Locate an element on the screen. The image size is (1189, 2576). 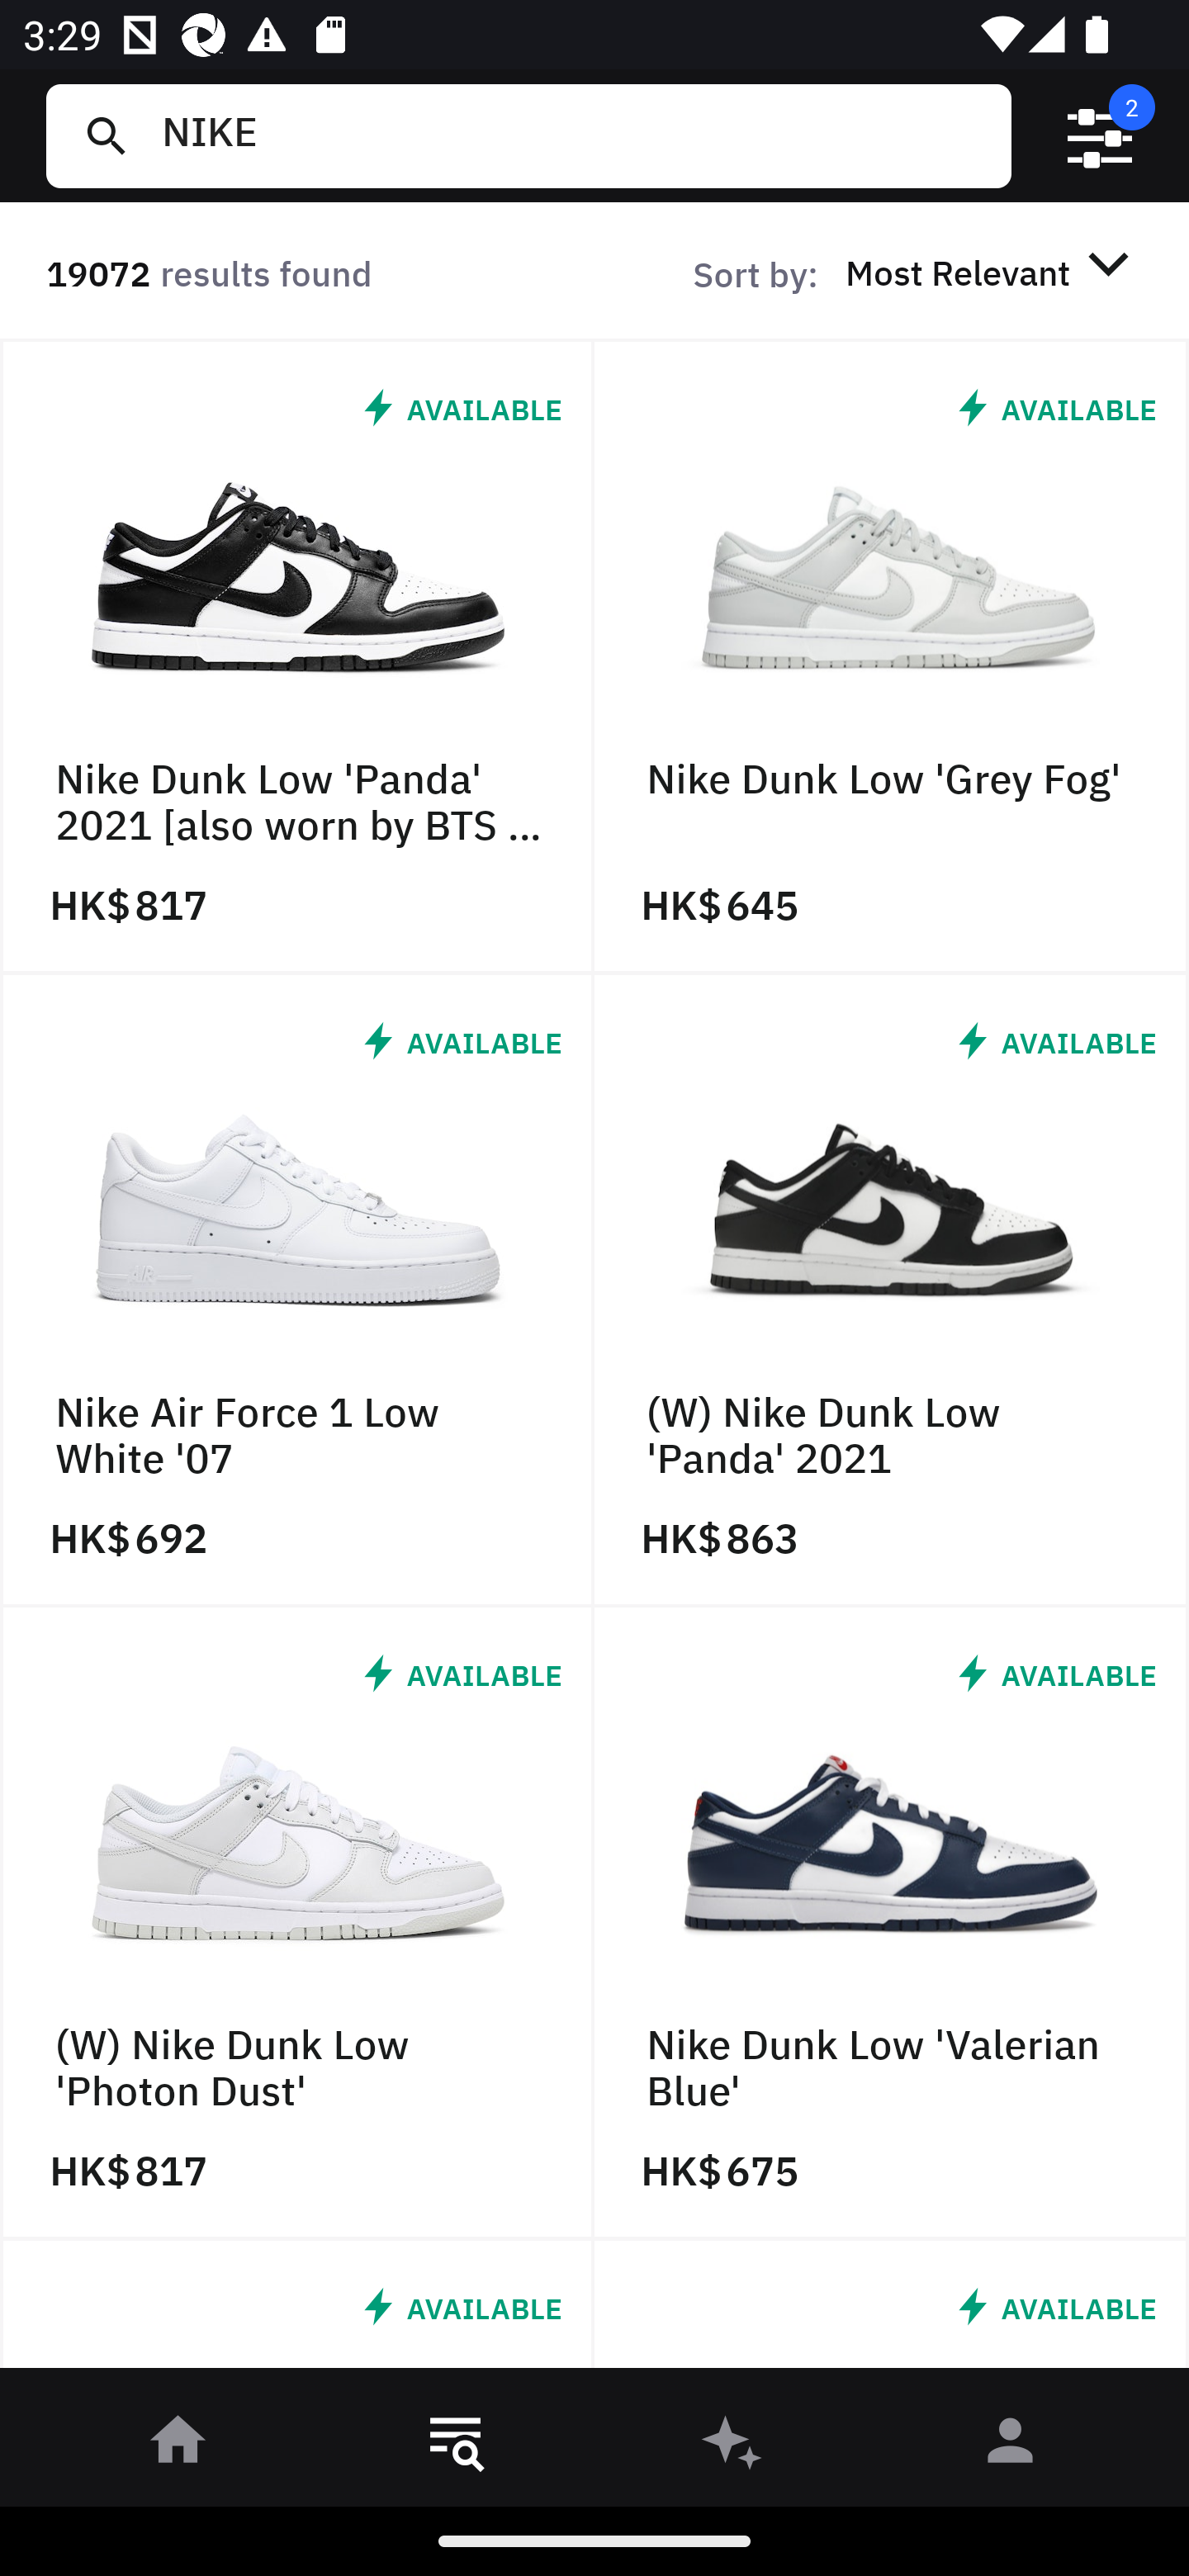
NIKE is located at coordinates (574, 135).